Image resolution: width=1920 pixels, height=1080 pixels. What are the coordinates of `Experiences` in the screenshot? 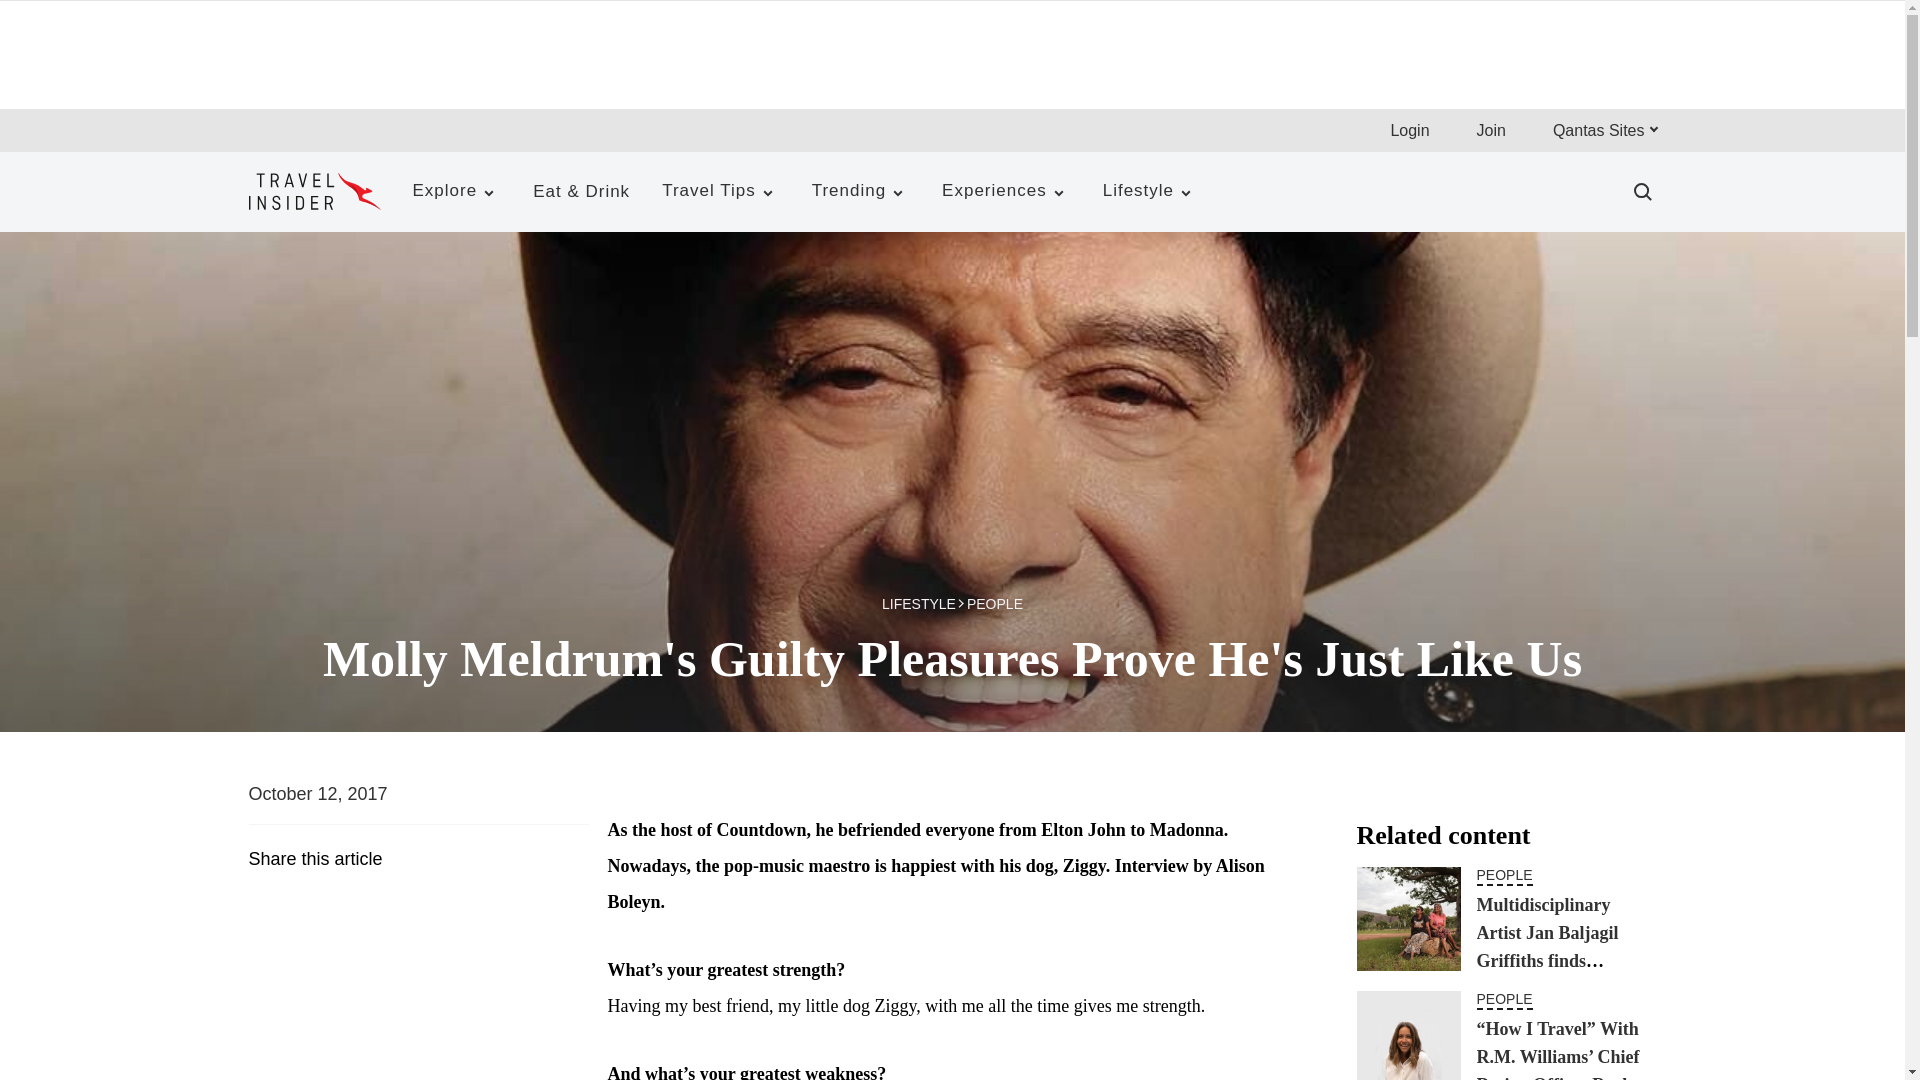 It's located at (1006, 192).